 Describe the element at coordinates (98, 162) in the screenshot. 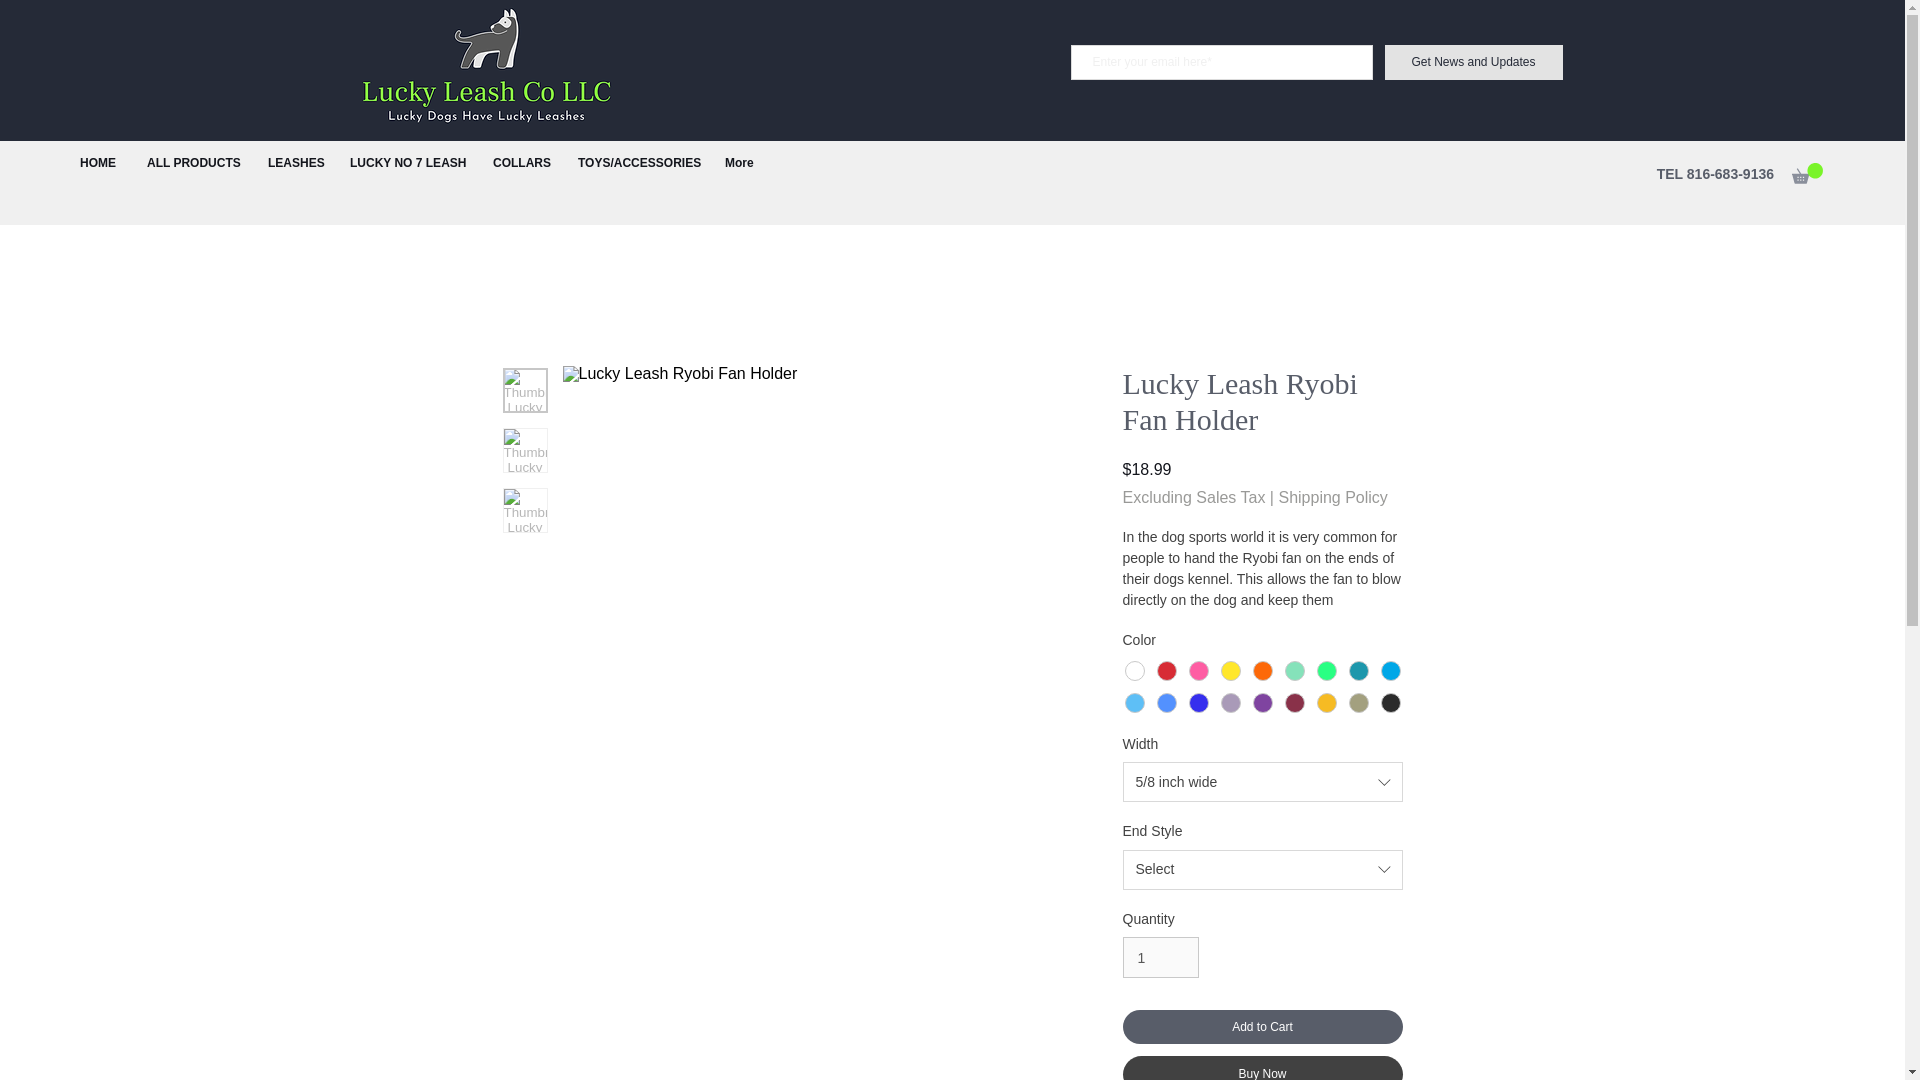

I see `HOME` at that location.